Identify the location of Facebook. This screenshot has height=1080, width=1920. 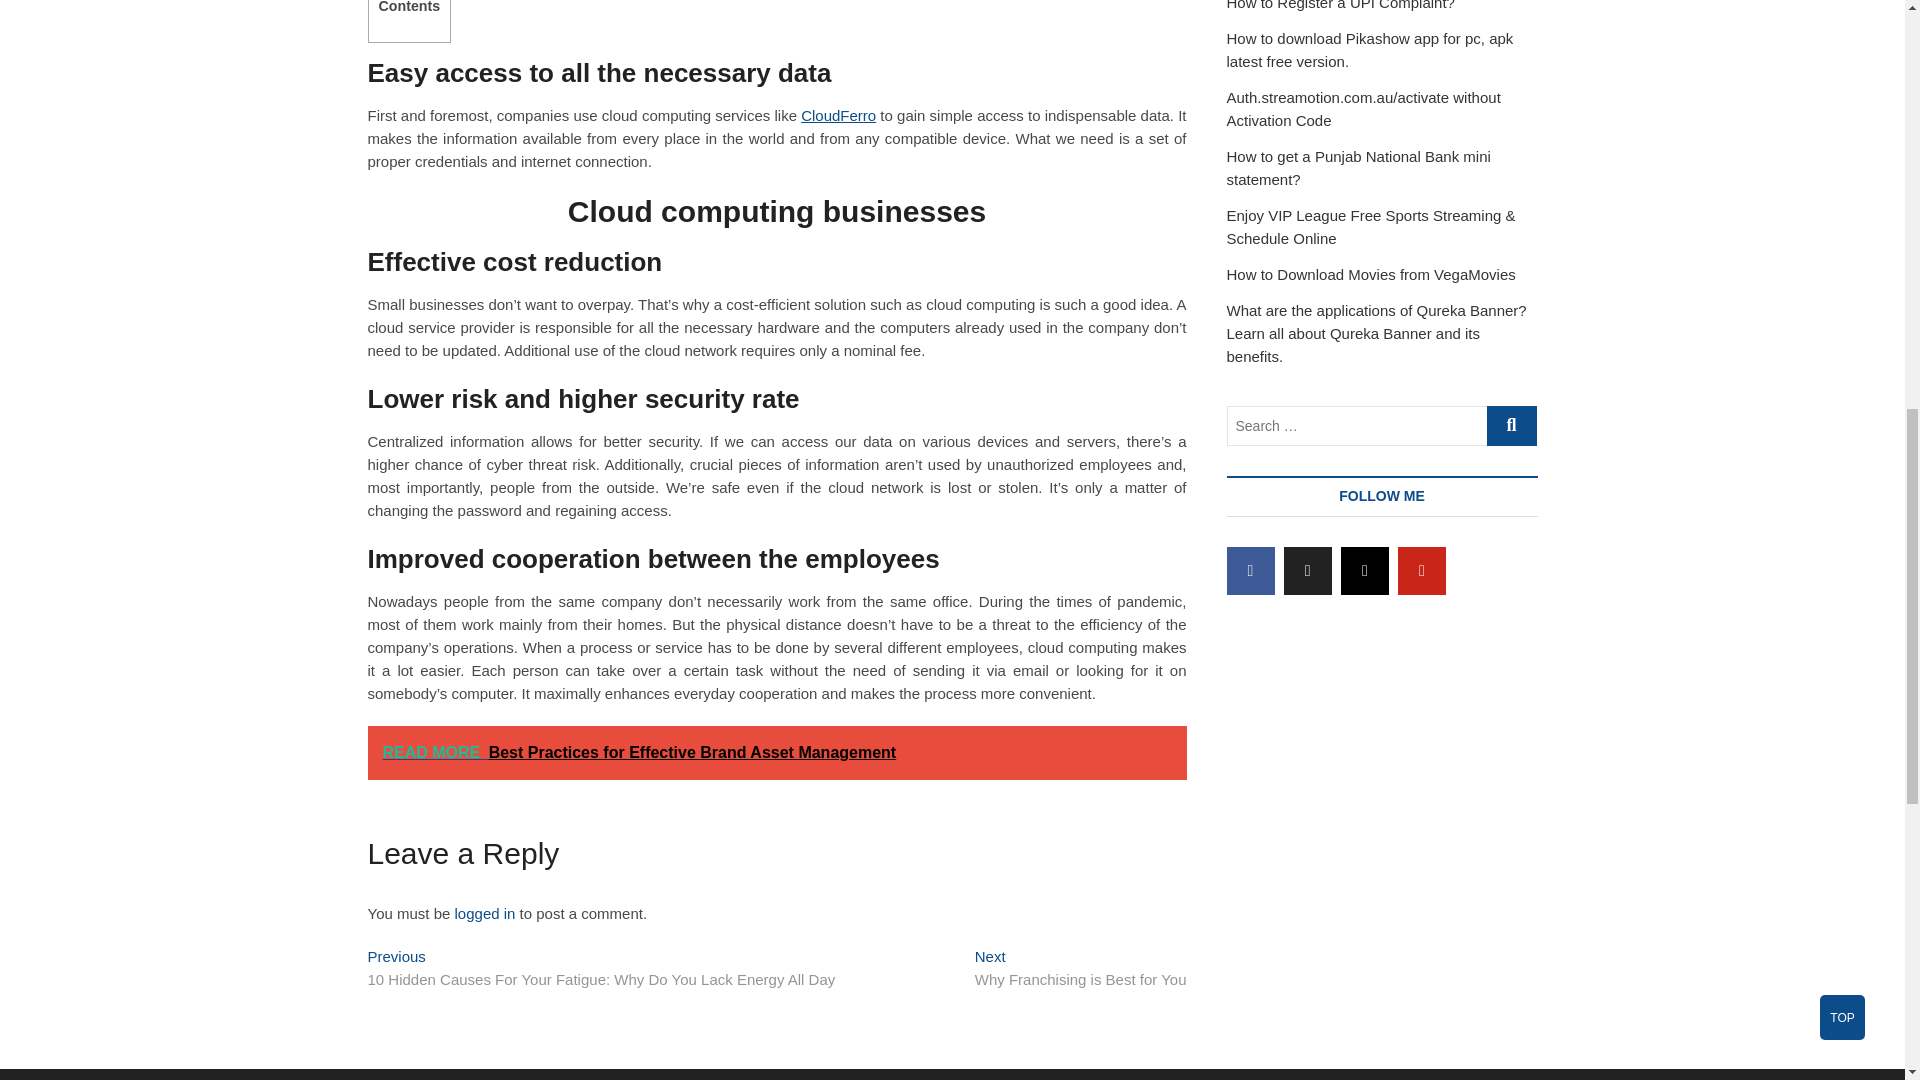
(1250, 570).